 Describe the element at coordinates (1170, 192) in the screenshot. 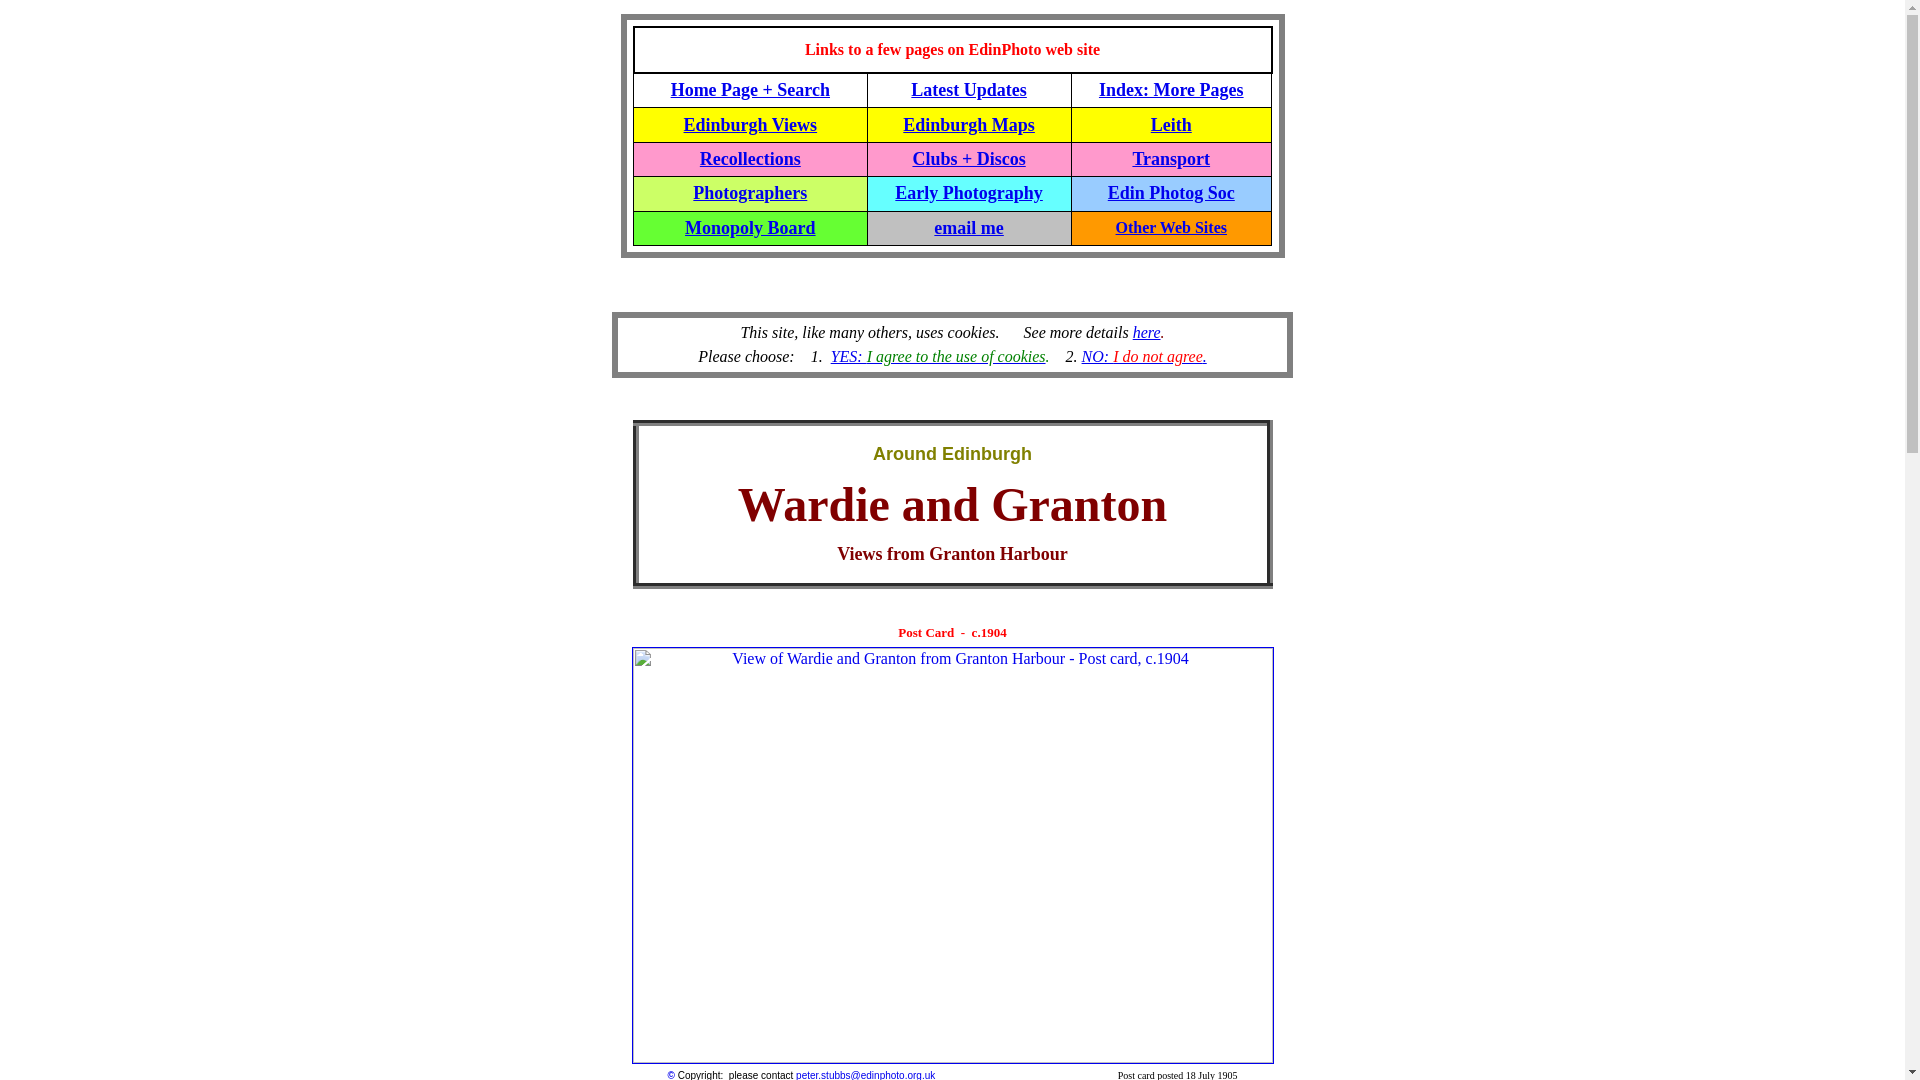

I see `Edin Photog Soc` at that location.